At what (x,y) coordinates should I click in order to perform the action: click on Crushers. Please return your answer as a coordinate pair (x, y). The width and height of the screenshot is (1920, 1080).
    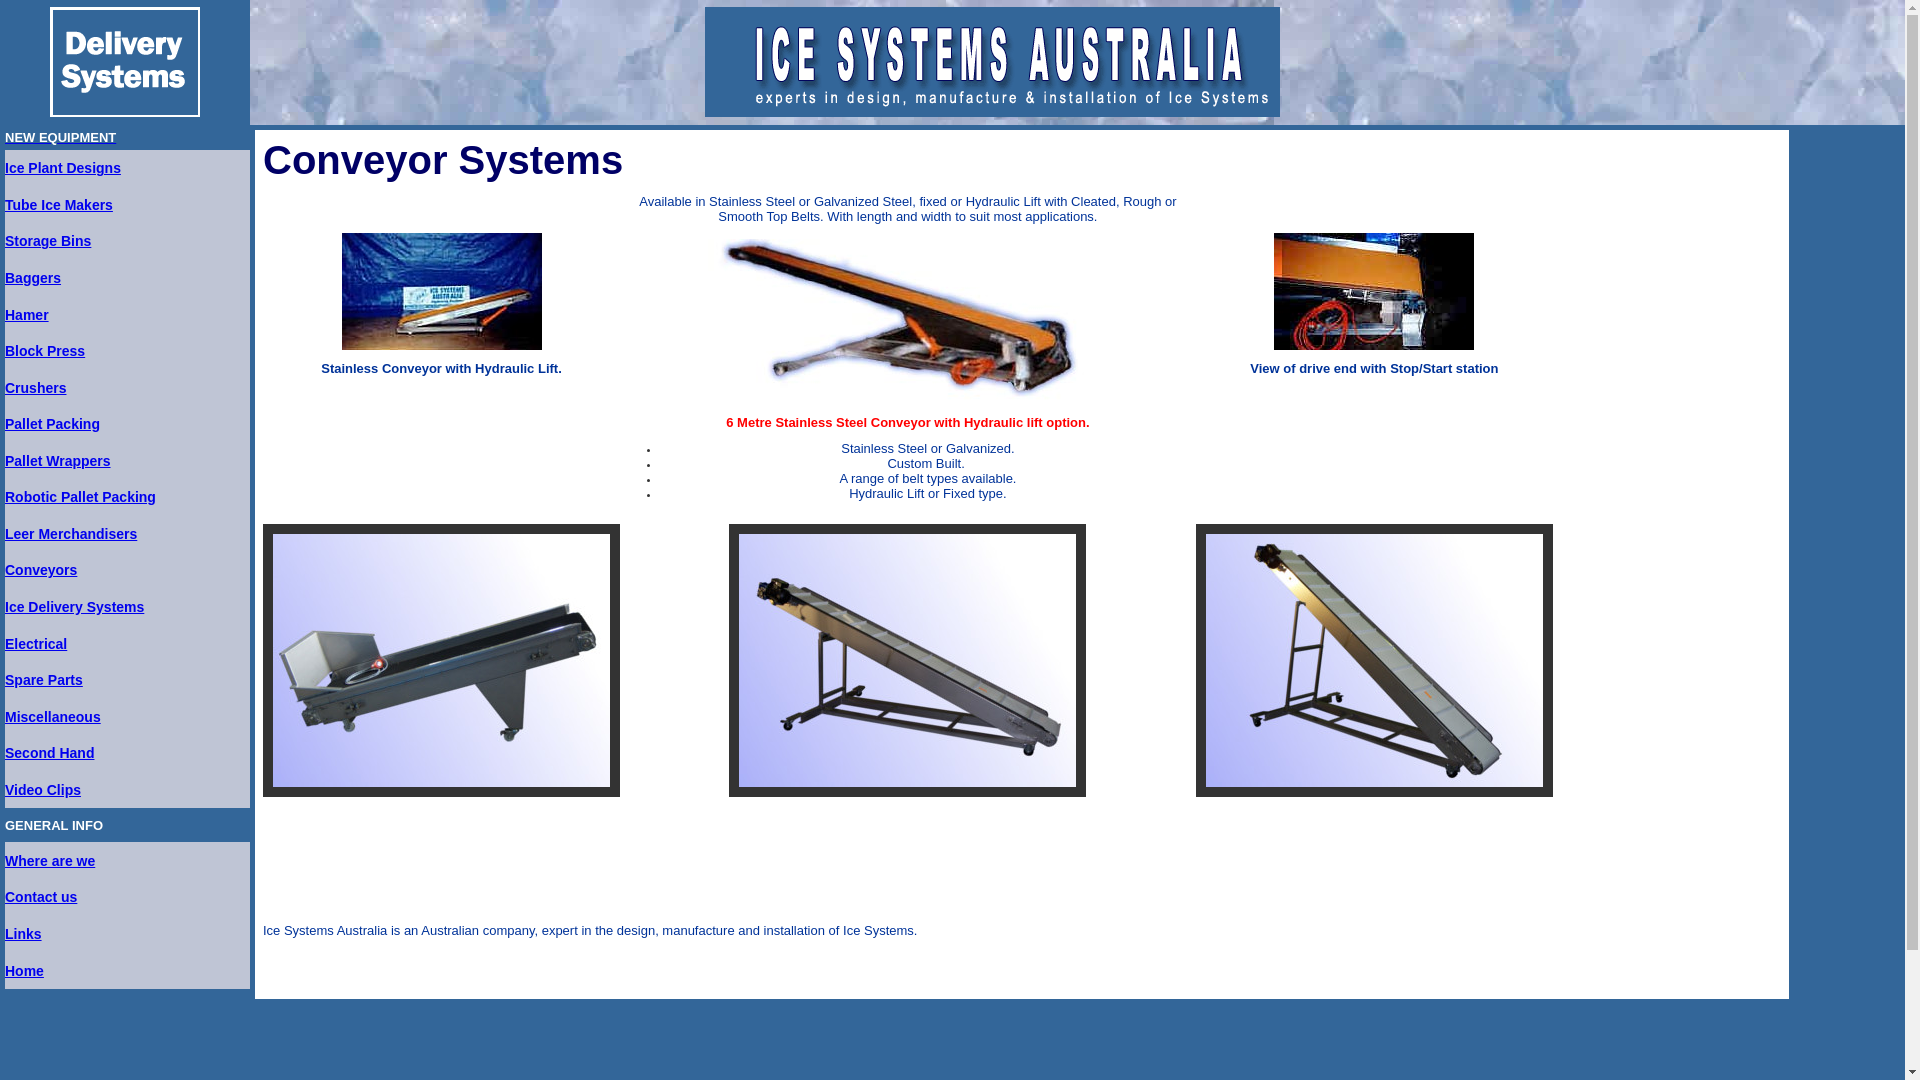
    Looking at the image, I should click on (36, 388).